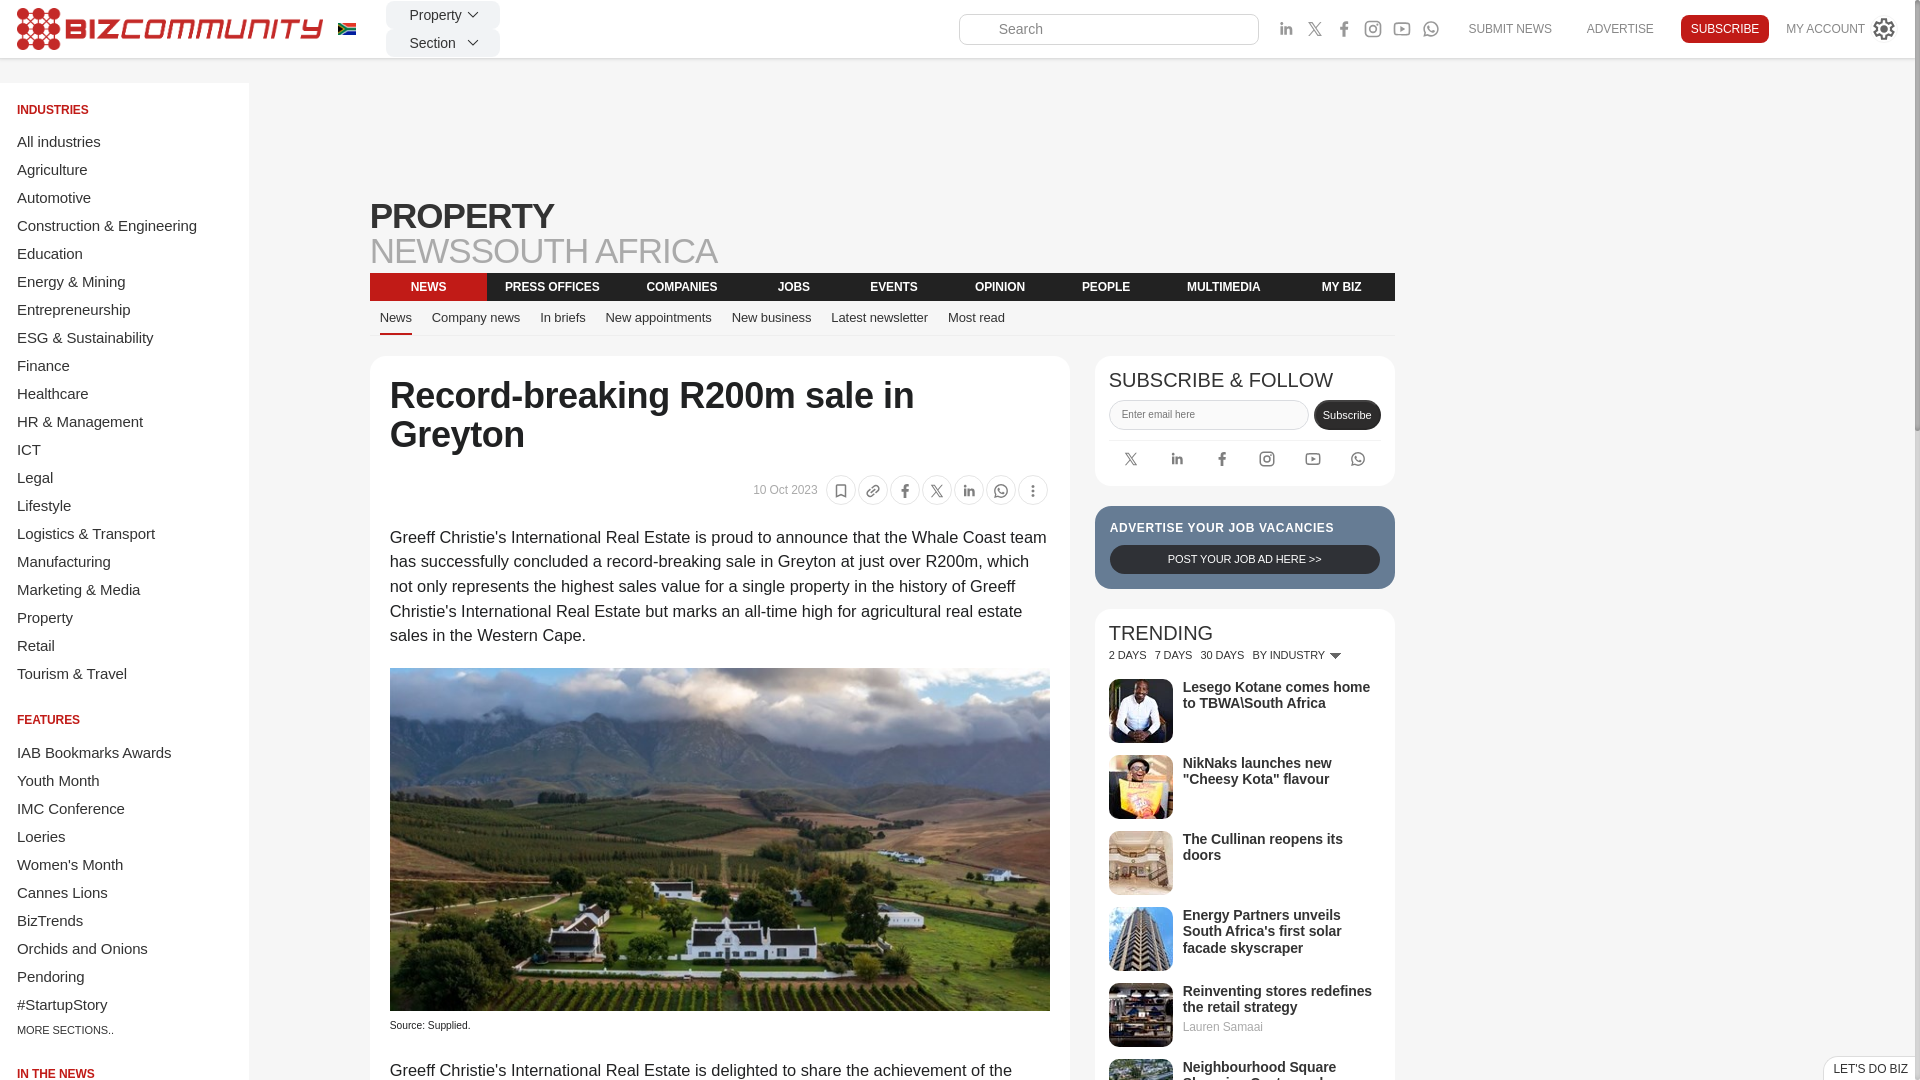  Describe the element at coordinates (1724, 29) in the screenshot. I see `SUBSCRIBE` at that location.